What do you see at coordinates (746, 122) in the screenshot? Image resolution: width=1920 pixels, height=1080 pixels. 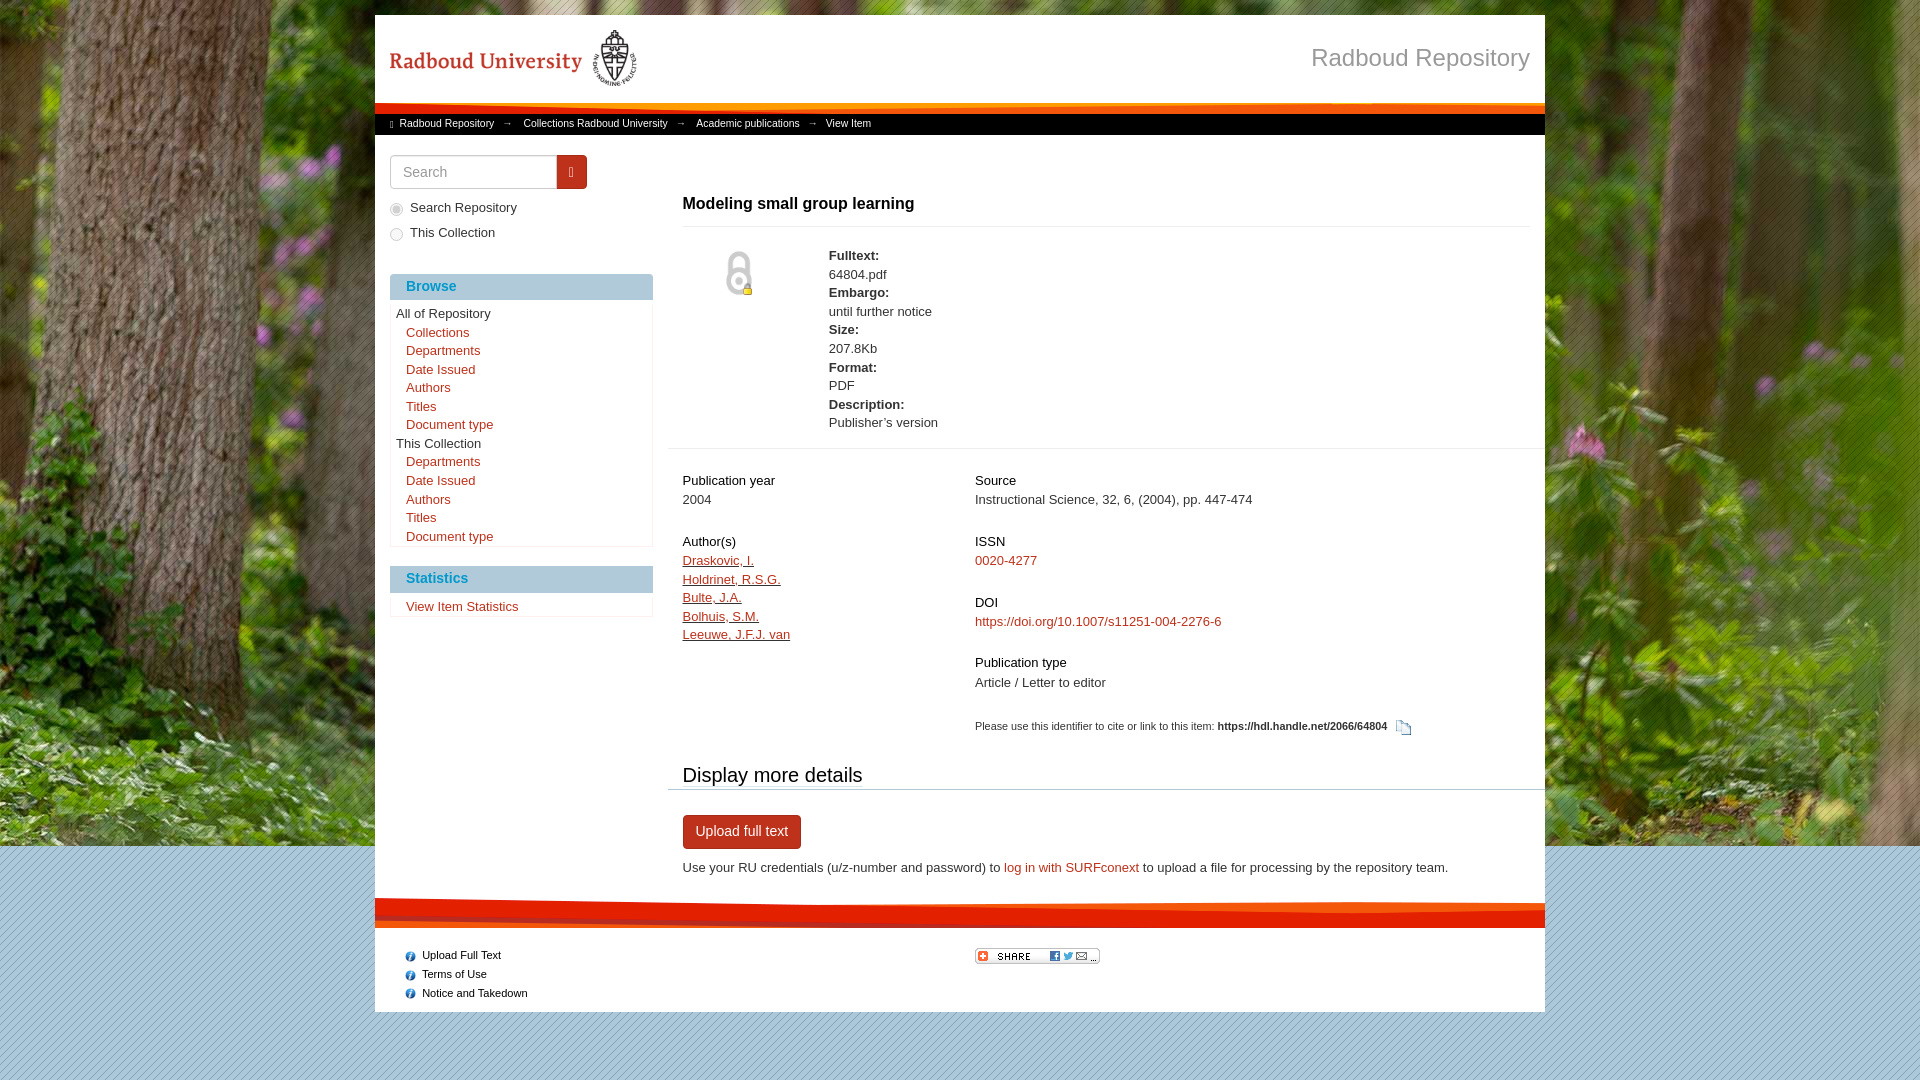 I see `Academic publications` at bounding box center [746, 122].